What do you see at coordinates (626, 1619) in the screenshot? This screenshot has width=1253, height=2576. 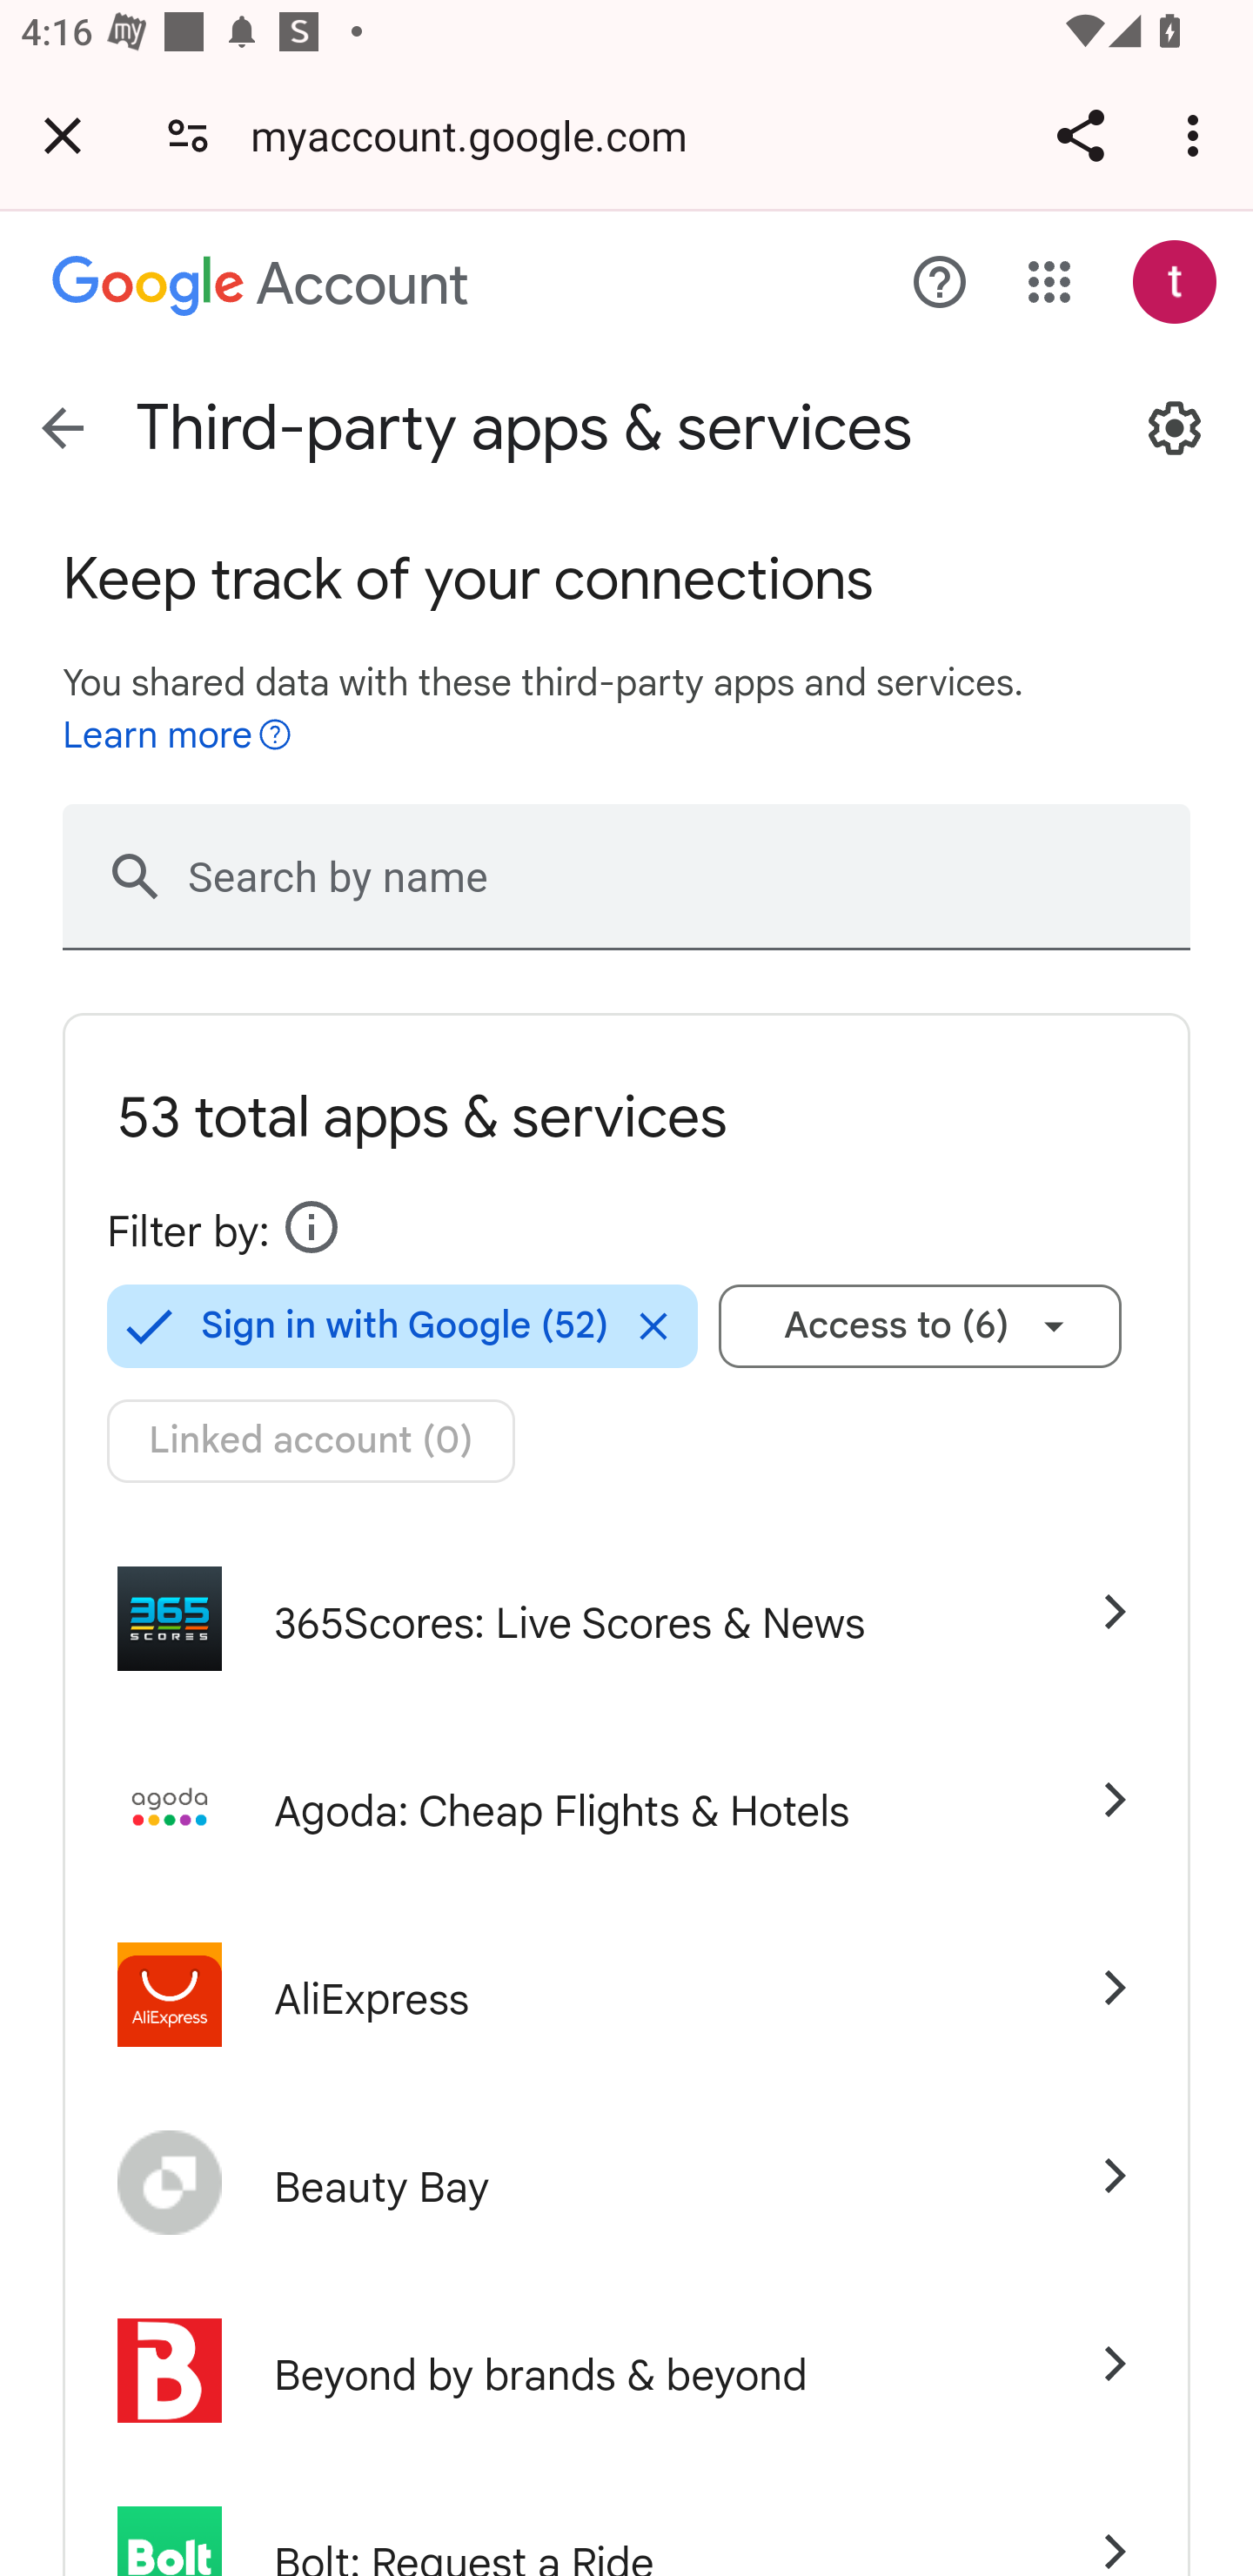 I see `365Scores: Live Scores & News` at bounding box center [626, 1619].